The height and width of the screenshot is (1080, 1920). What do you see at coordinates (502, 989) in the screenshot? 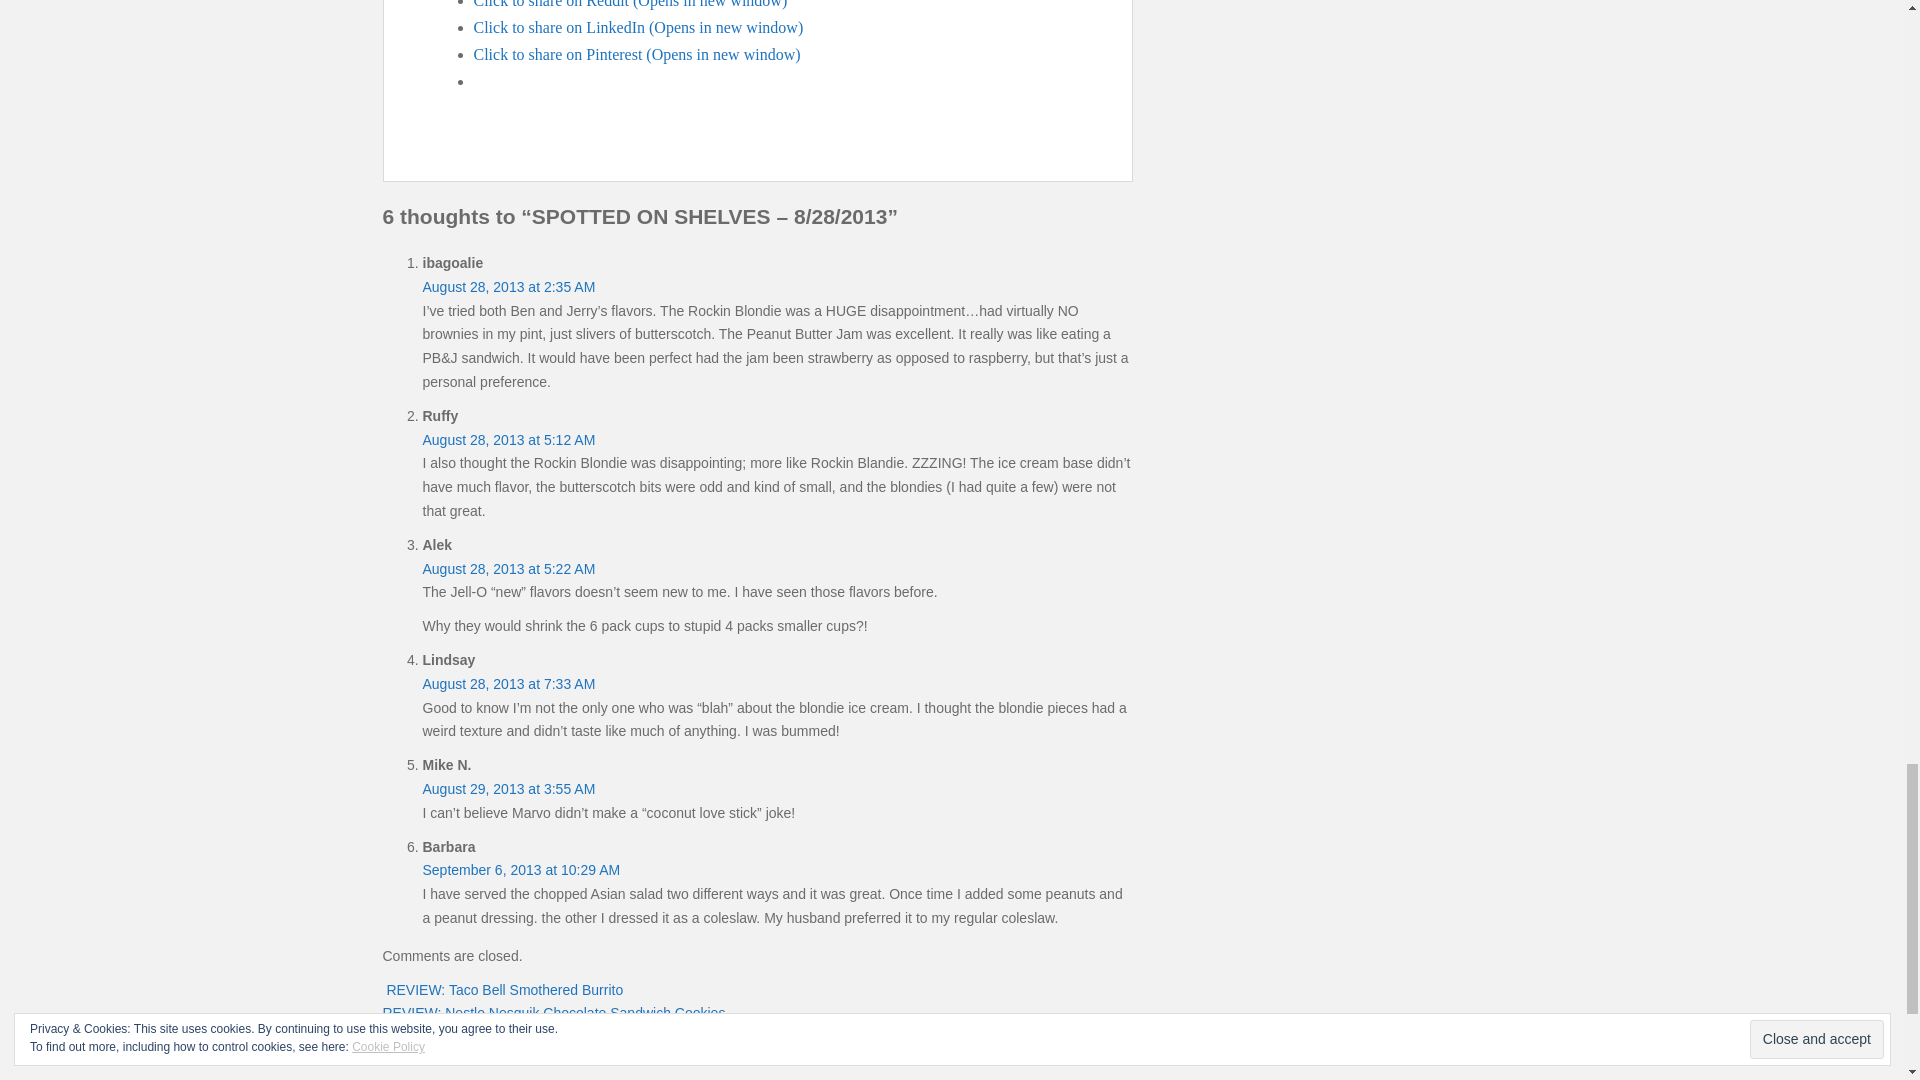
I see `REVIEW: Taco Bell Smothered Burrito` at bounding box center [502, 989].